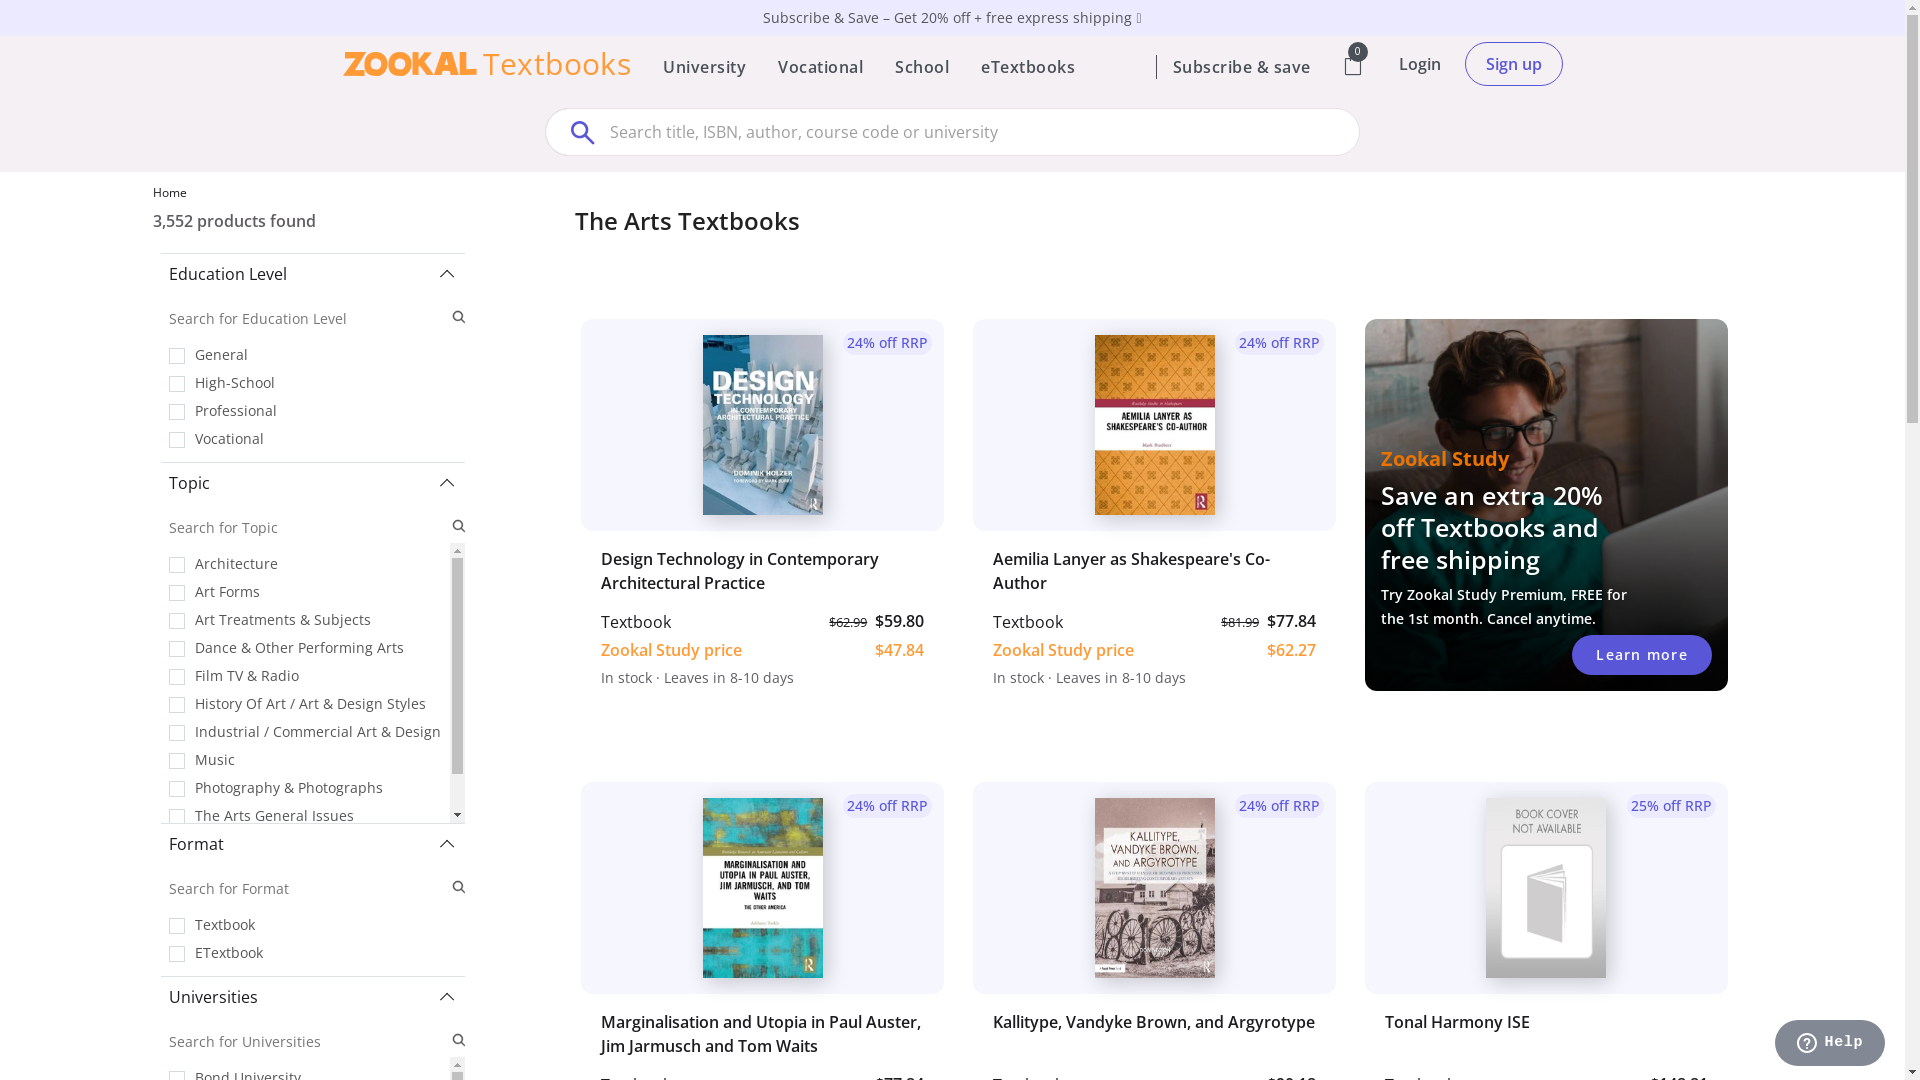 This screenshot has height=1080, width=1920. Describe the element at coordinates (1028, 67) in the screenshot. I see `eTextbooks` at that location.